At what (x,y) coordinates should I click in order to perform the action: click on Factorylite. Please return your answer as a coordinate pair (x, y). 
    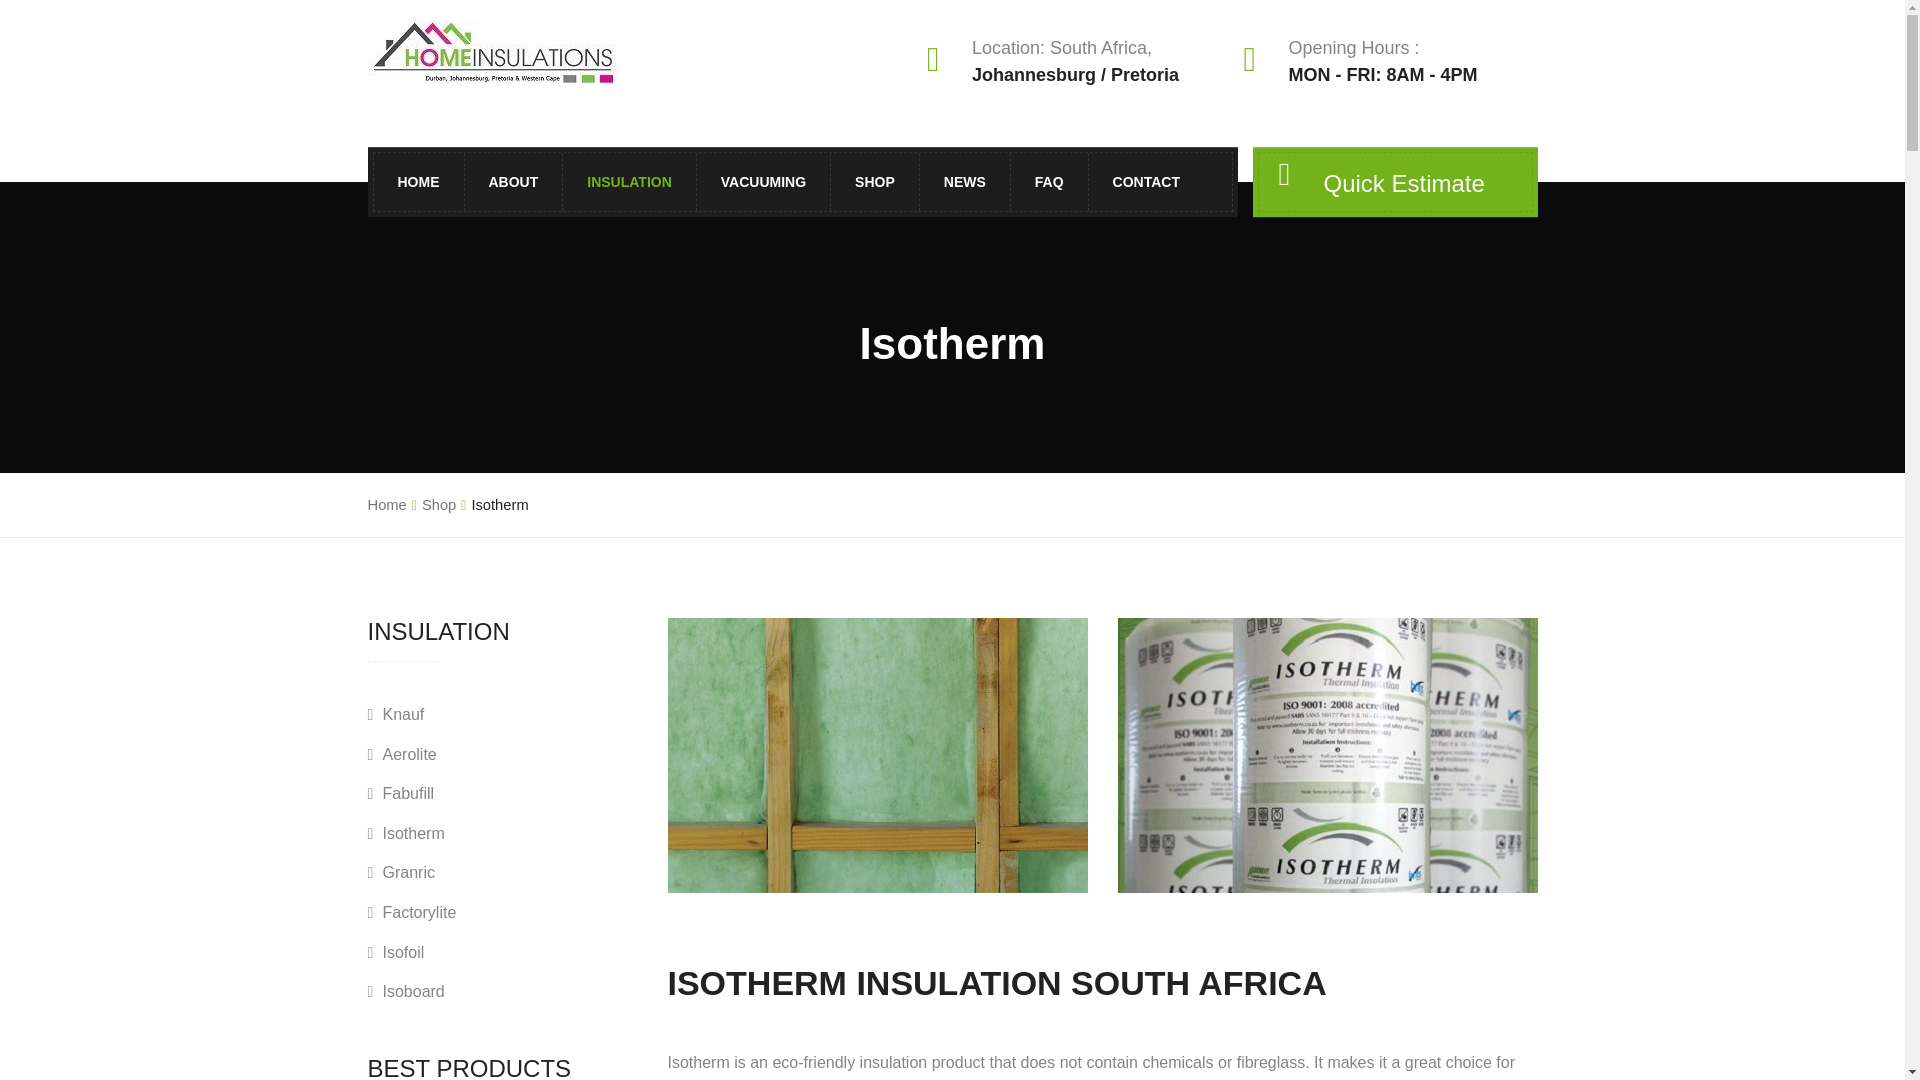
    Looking at the image, I should click on (803, 483).